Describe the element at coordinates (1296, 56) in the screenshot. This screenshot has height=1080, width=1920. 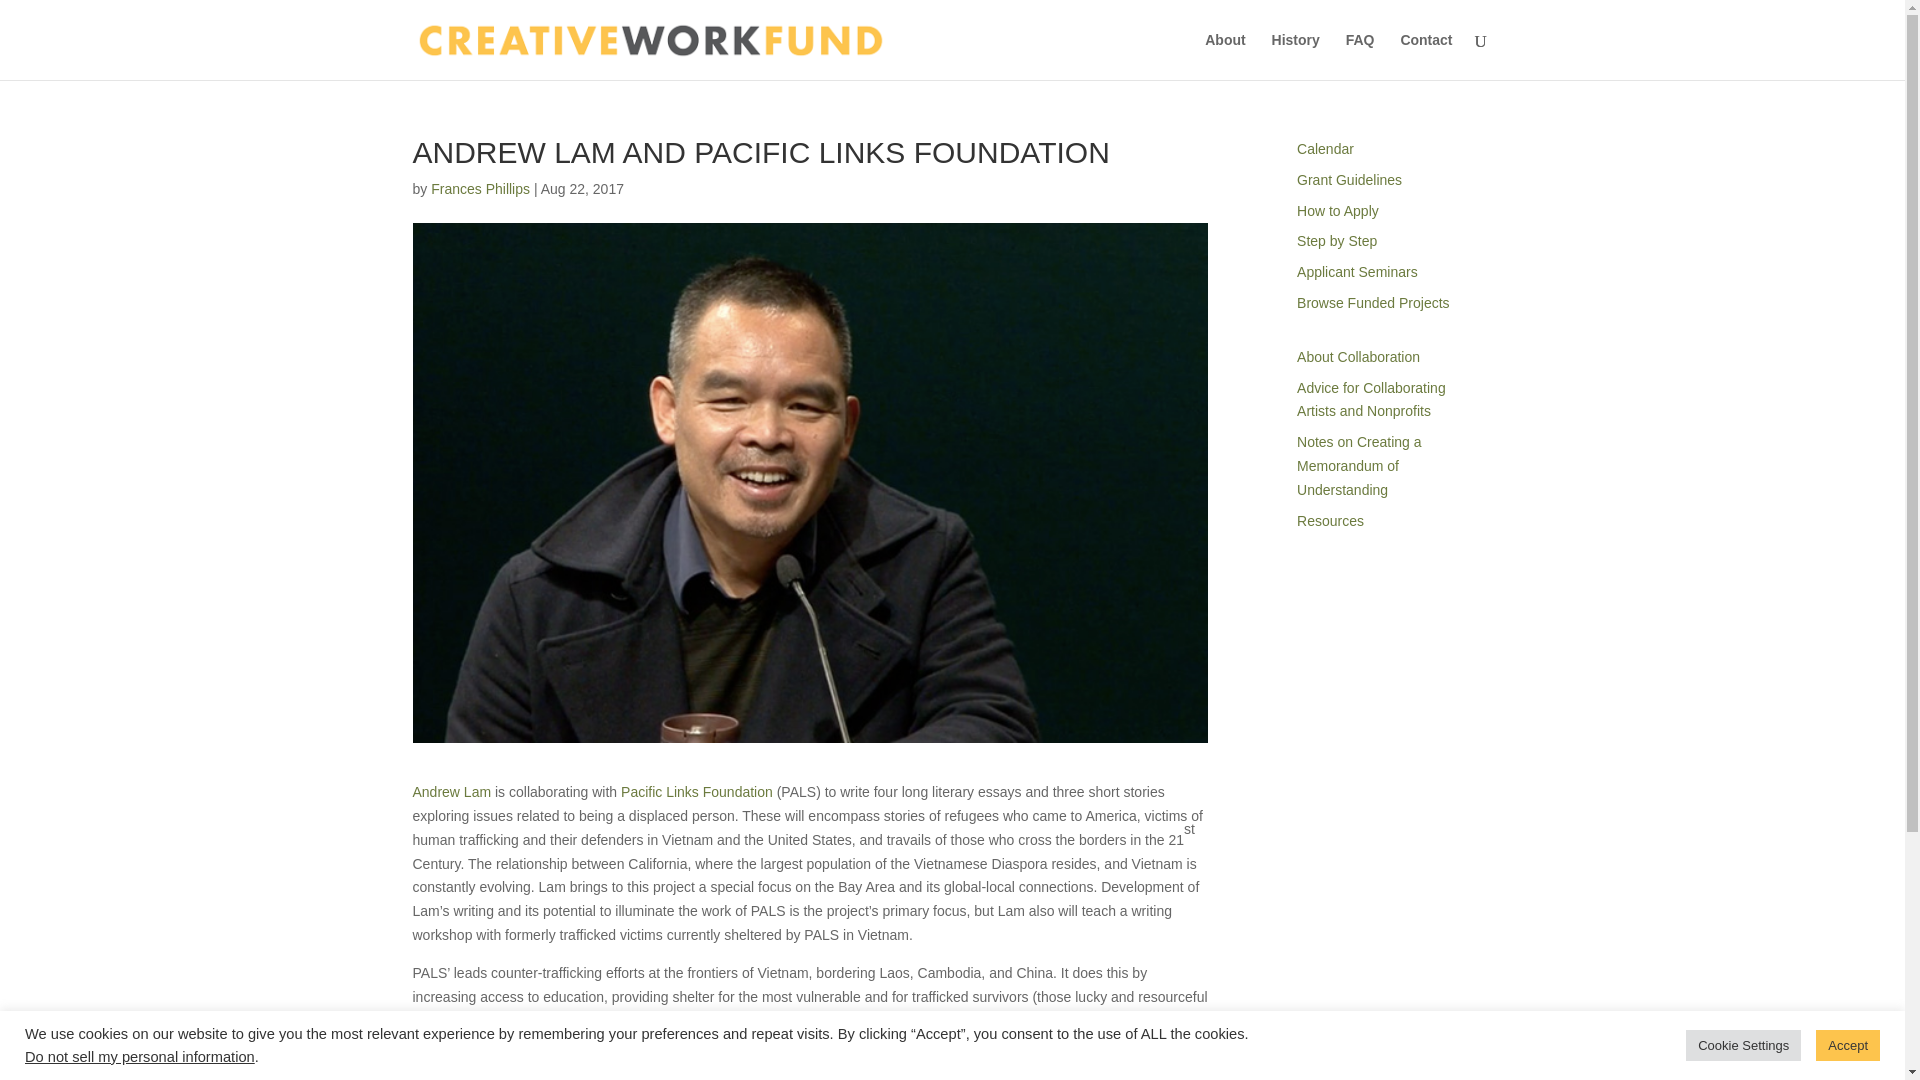
I see `Browse Funded Projects` at that location.